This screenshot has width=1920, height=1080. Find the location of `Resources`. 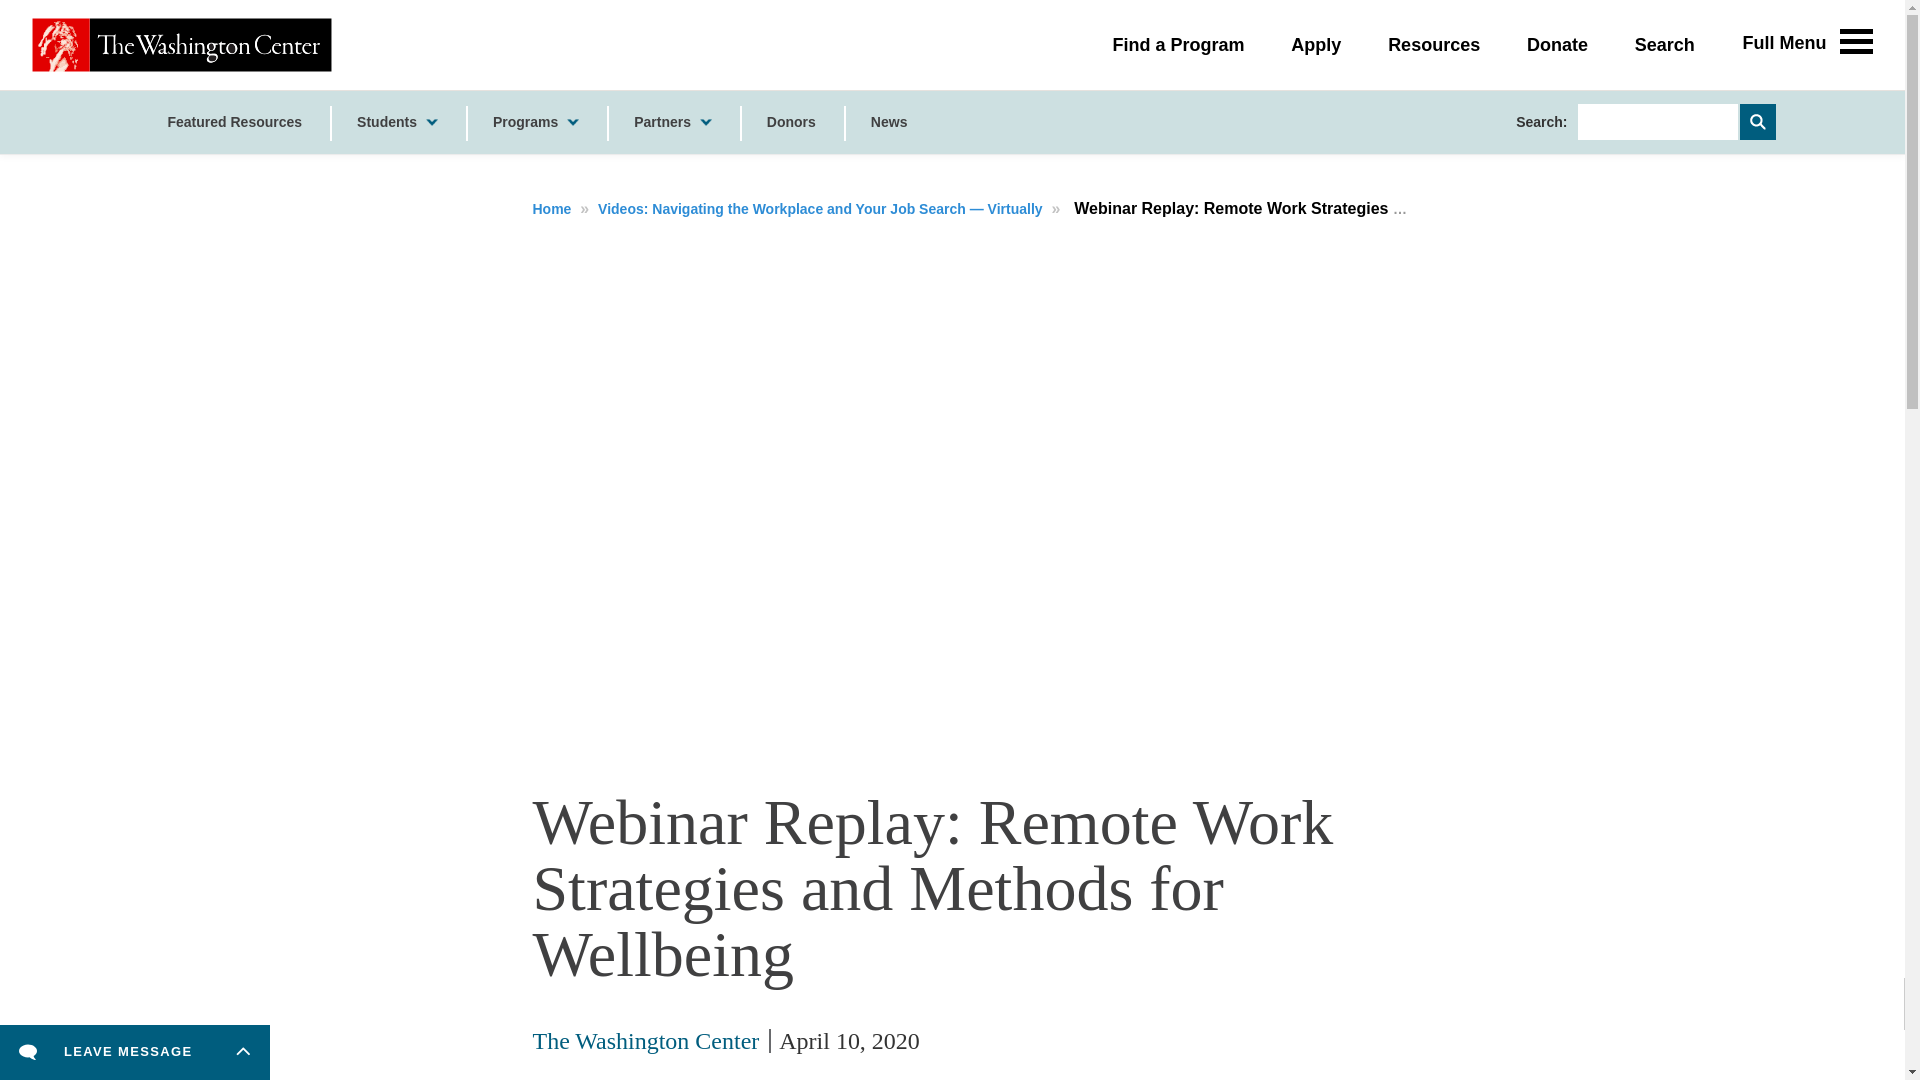

Resources is located at coordinates (1434, 45).